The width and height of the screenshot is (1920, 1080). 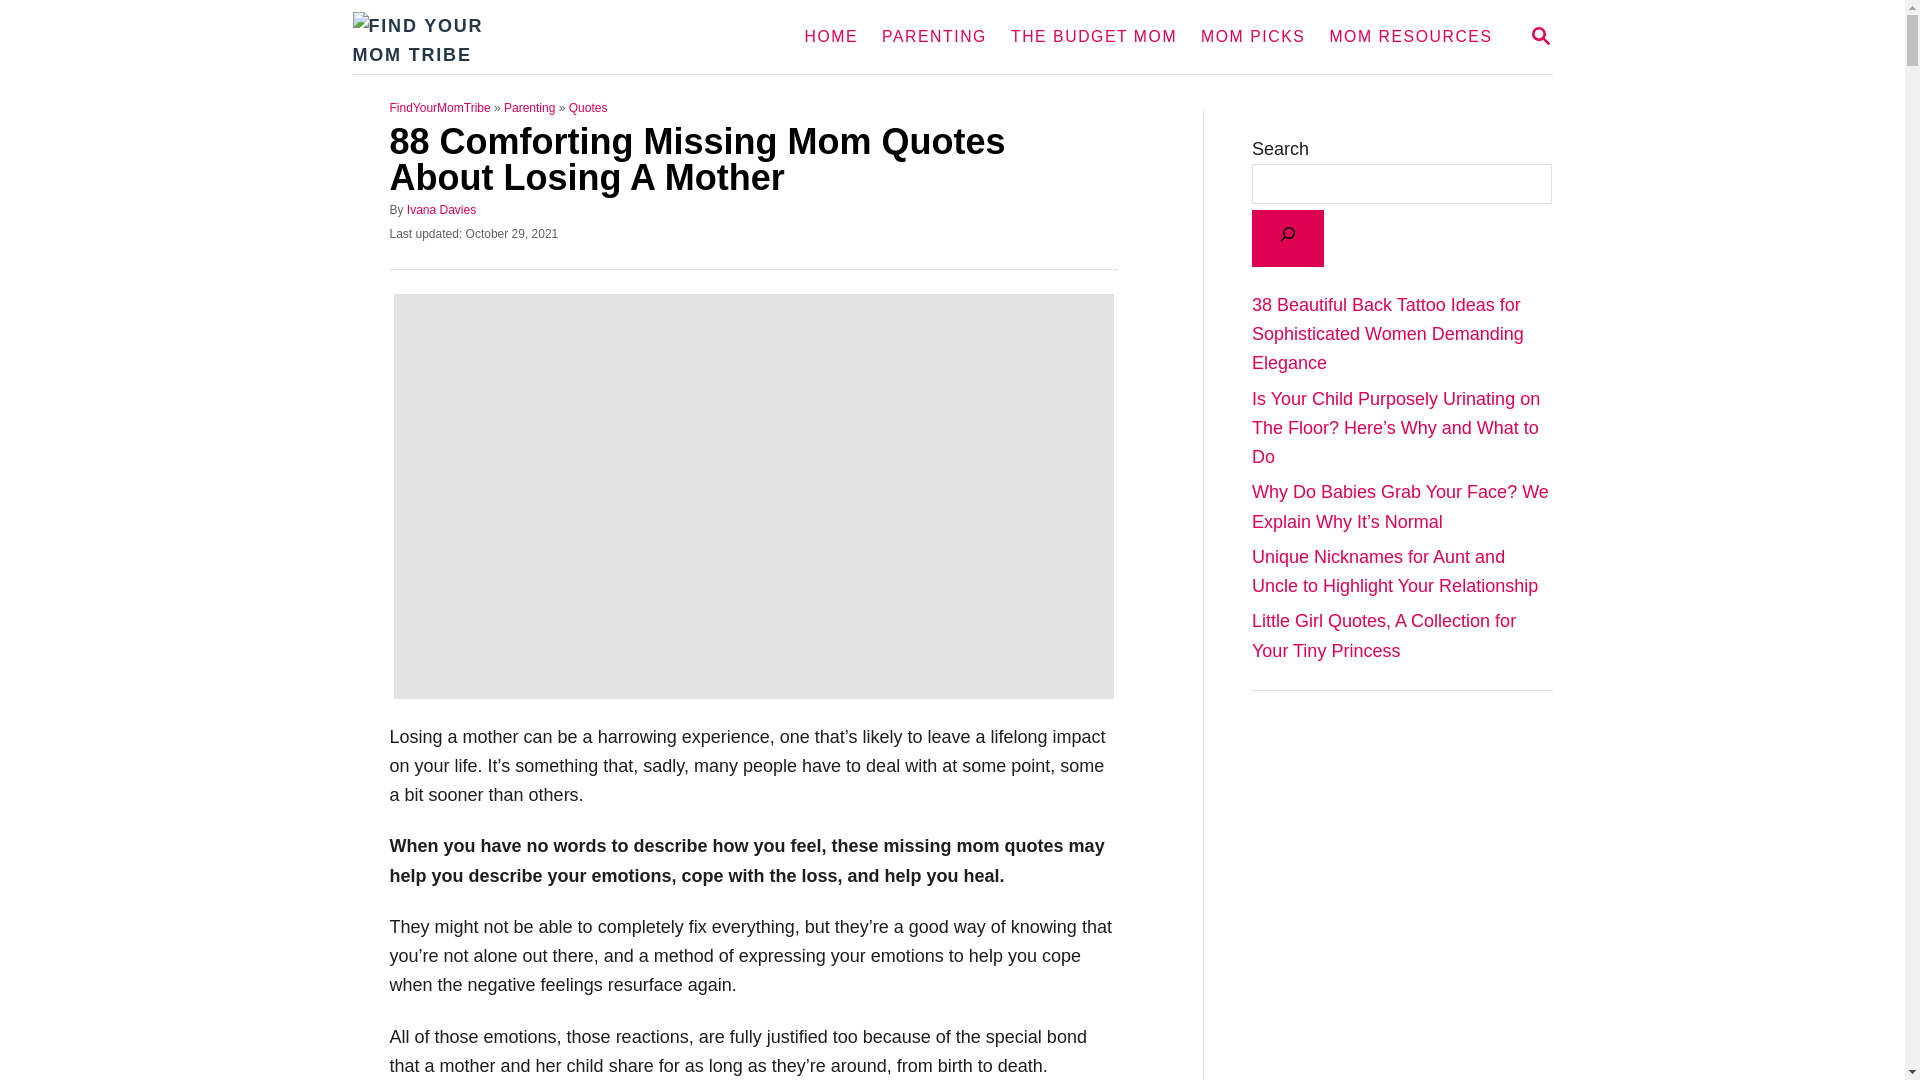 What do you see at coordinates (1410, 37) in the screenshot?
I see `THE BUDGET MOM` at bounding box center [1410, 37].